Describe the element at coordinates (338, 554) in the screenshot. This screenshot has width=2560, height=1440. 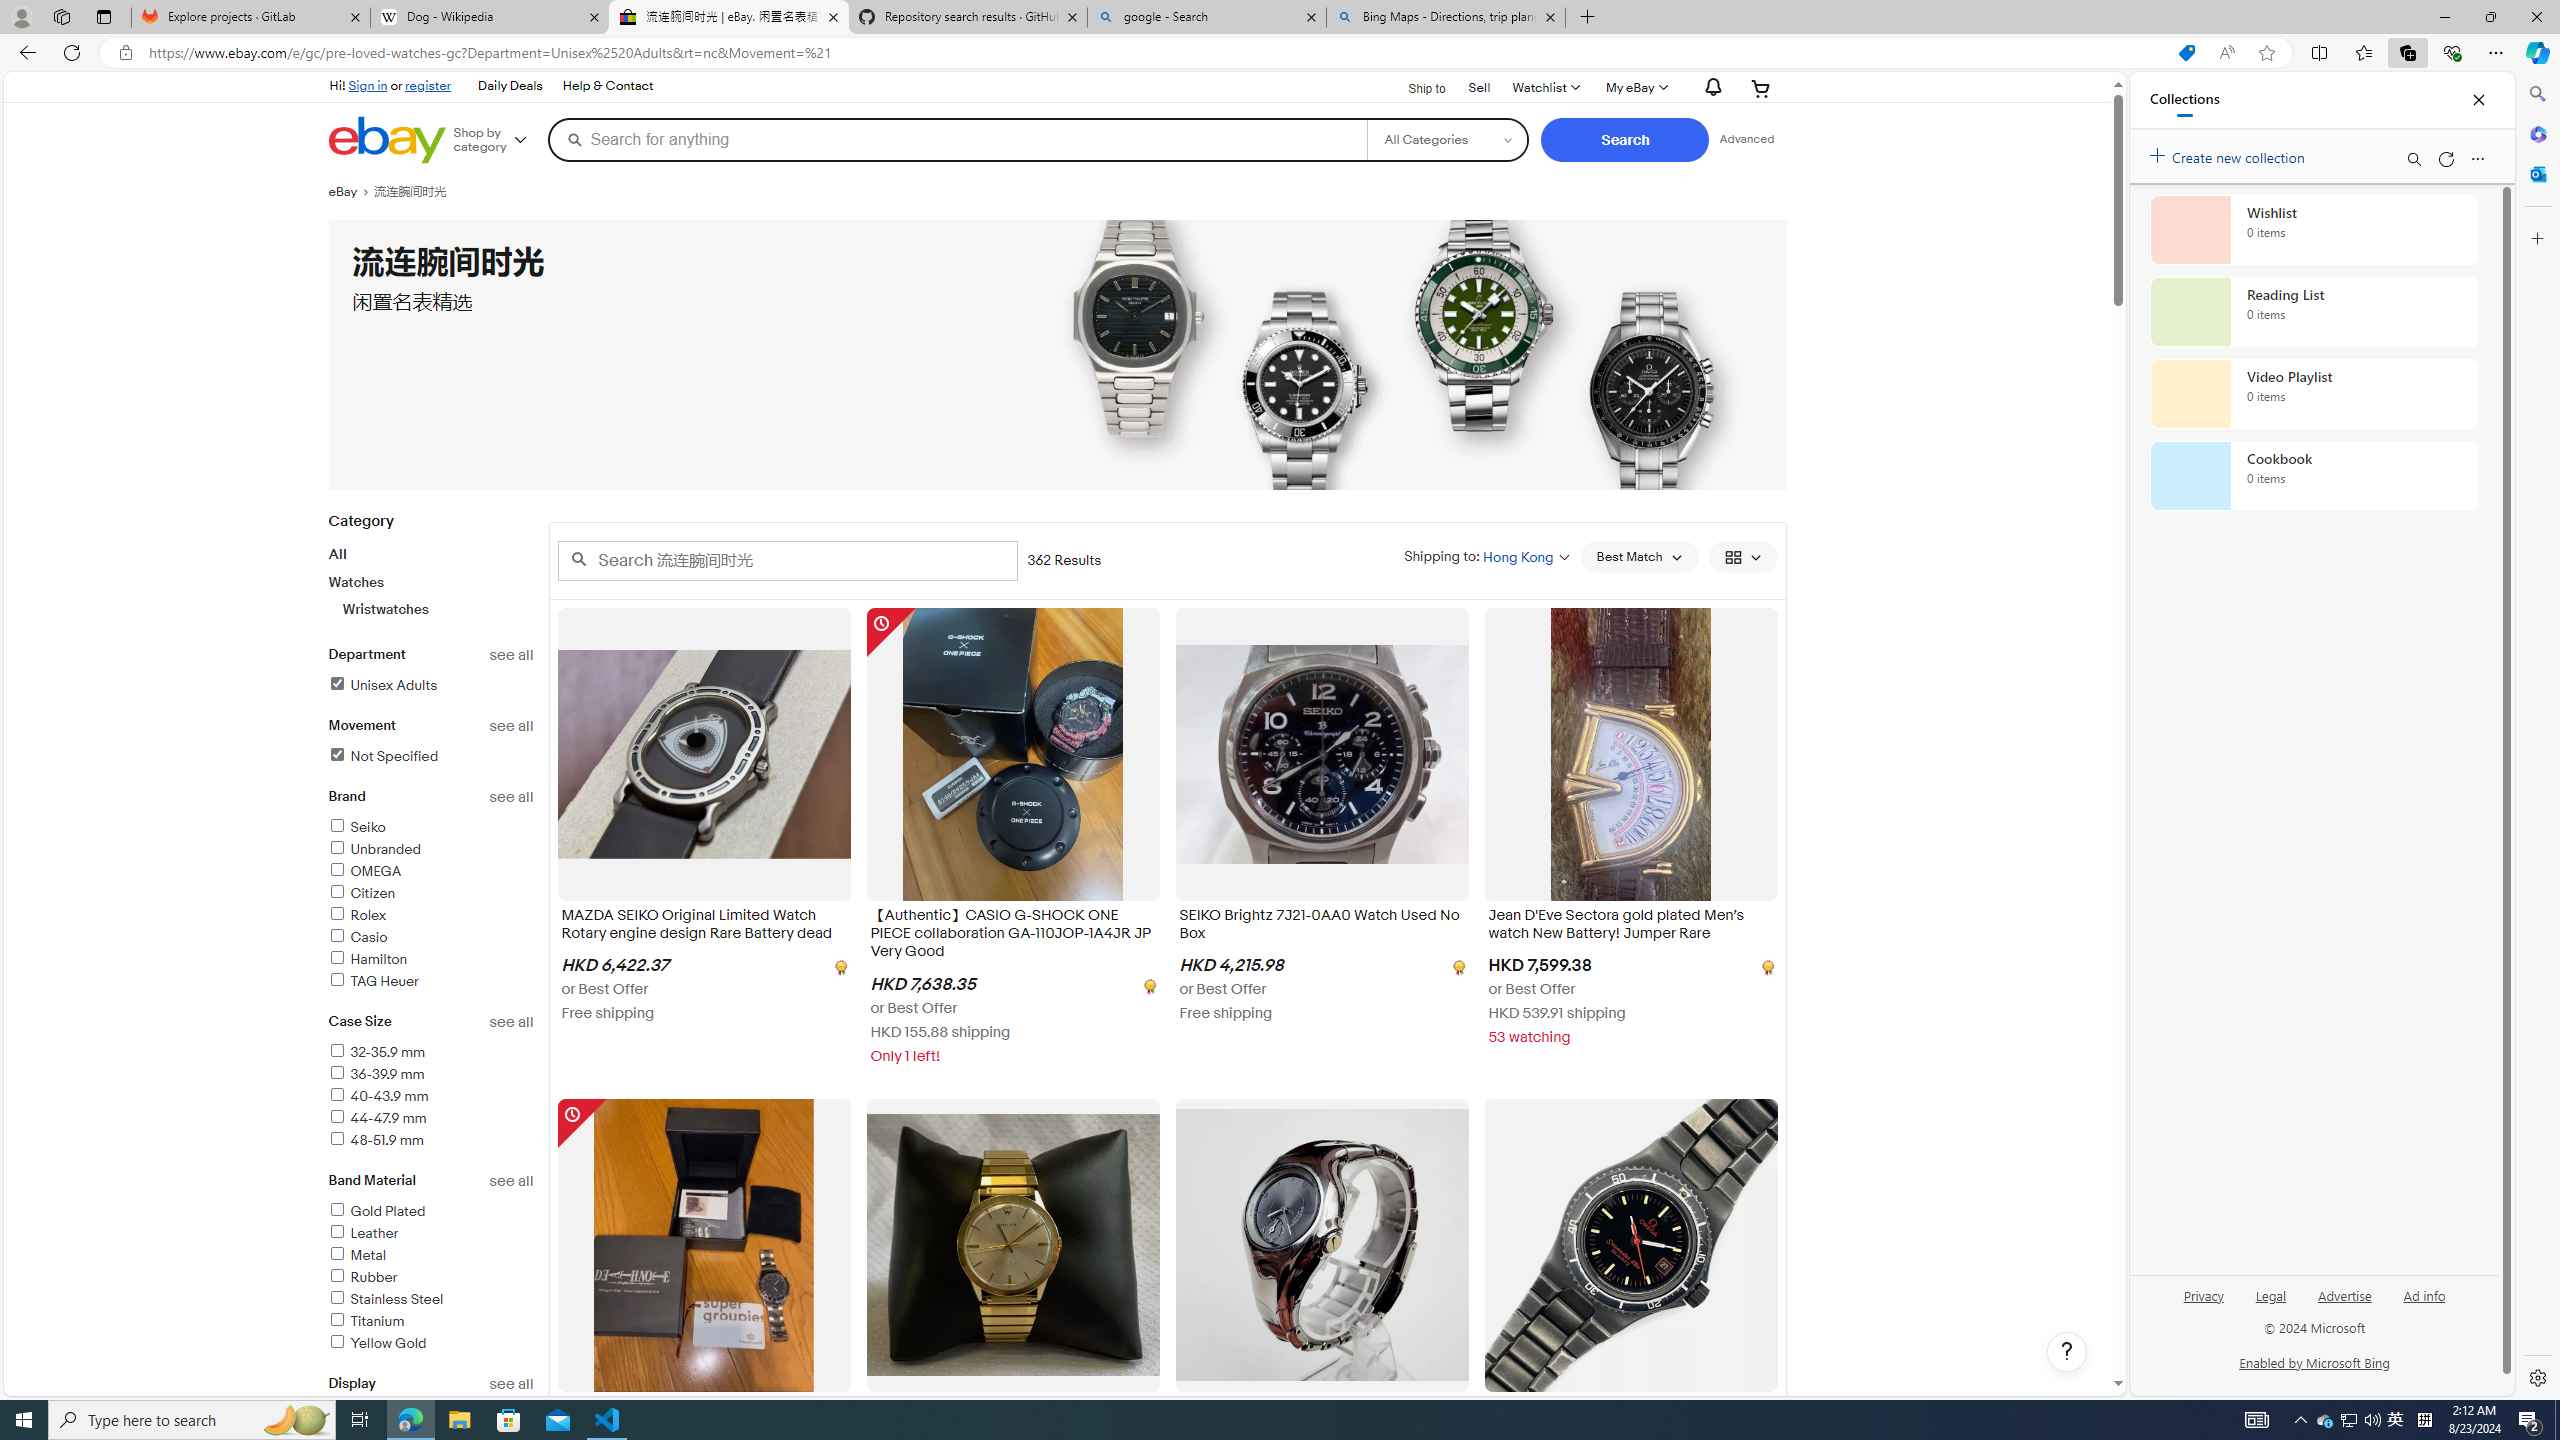
I see `All` at that location.